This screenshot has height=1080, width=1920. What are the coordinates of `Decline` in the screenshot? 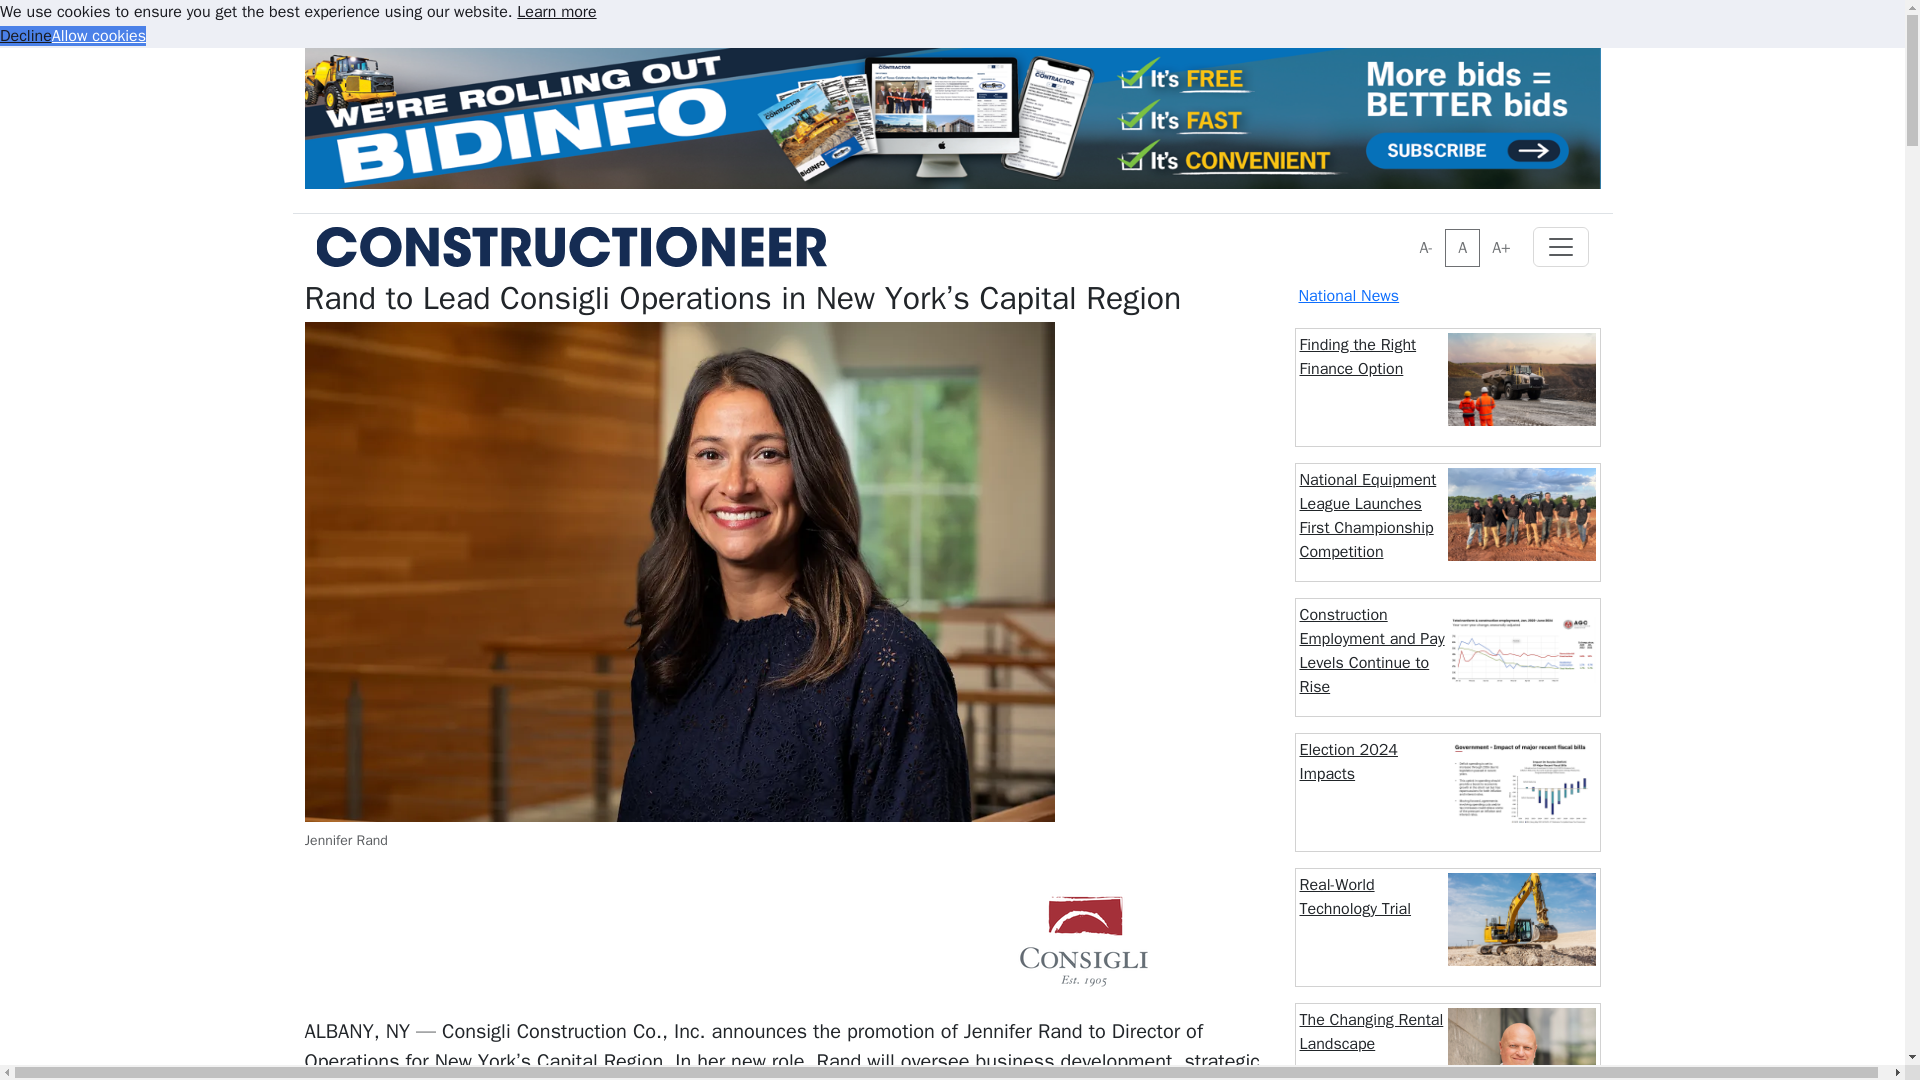 It's located at (26, 36).